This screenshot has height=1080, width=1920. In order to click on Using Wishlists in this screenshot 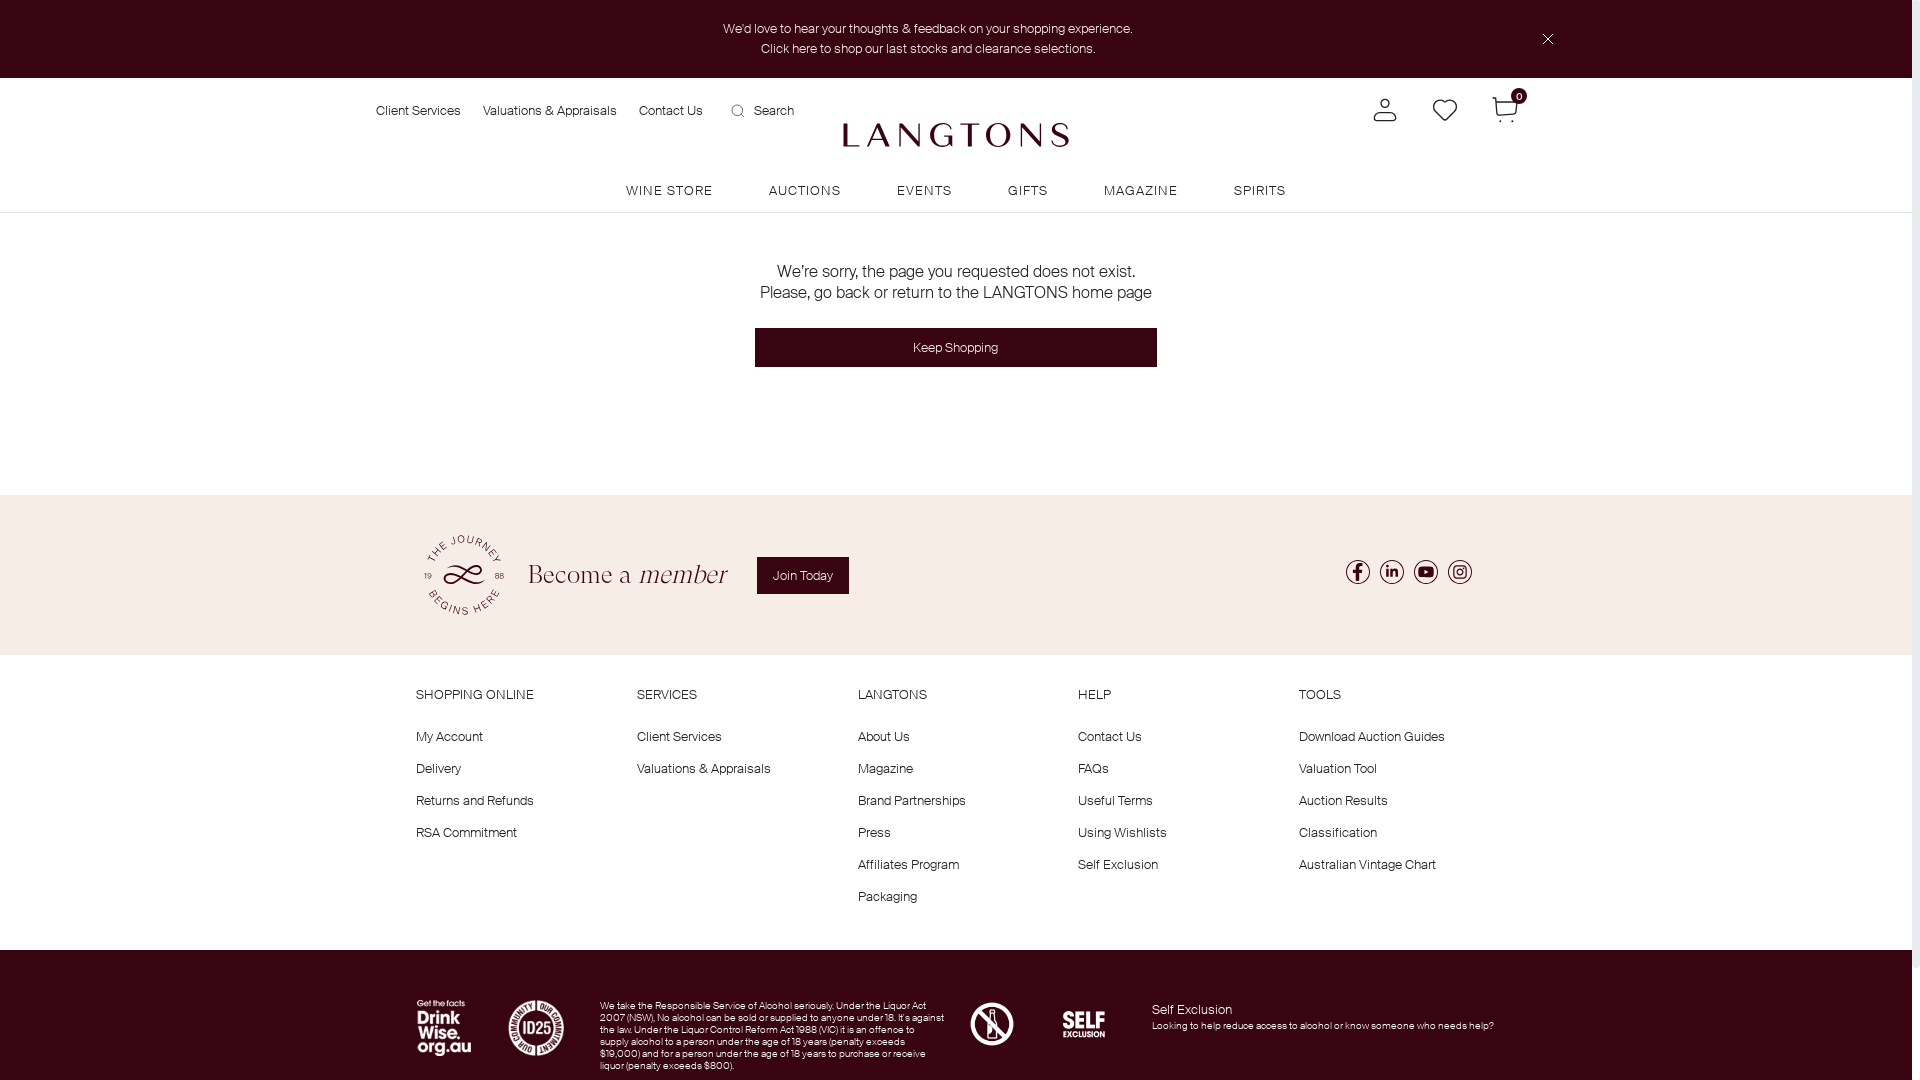, I will do `click(1122, 832)`.